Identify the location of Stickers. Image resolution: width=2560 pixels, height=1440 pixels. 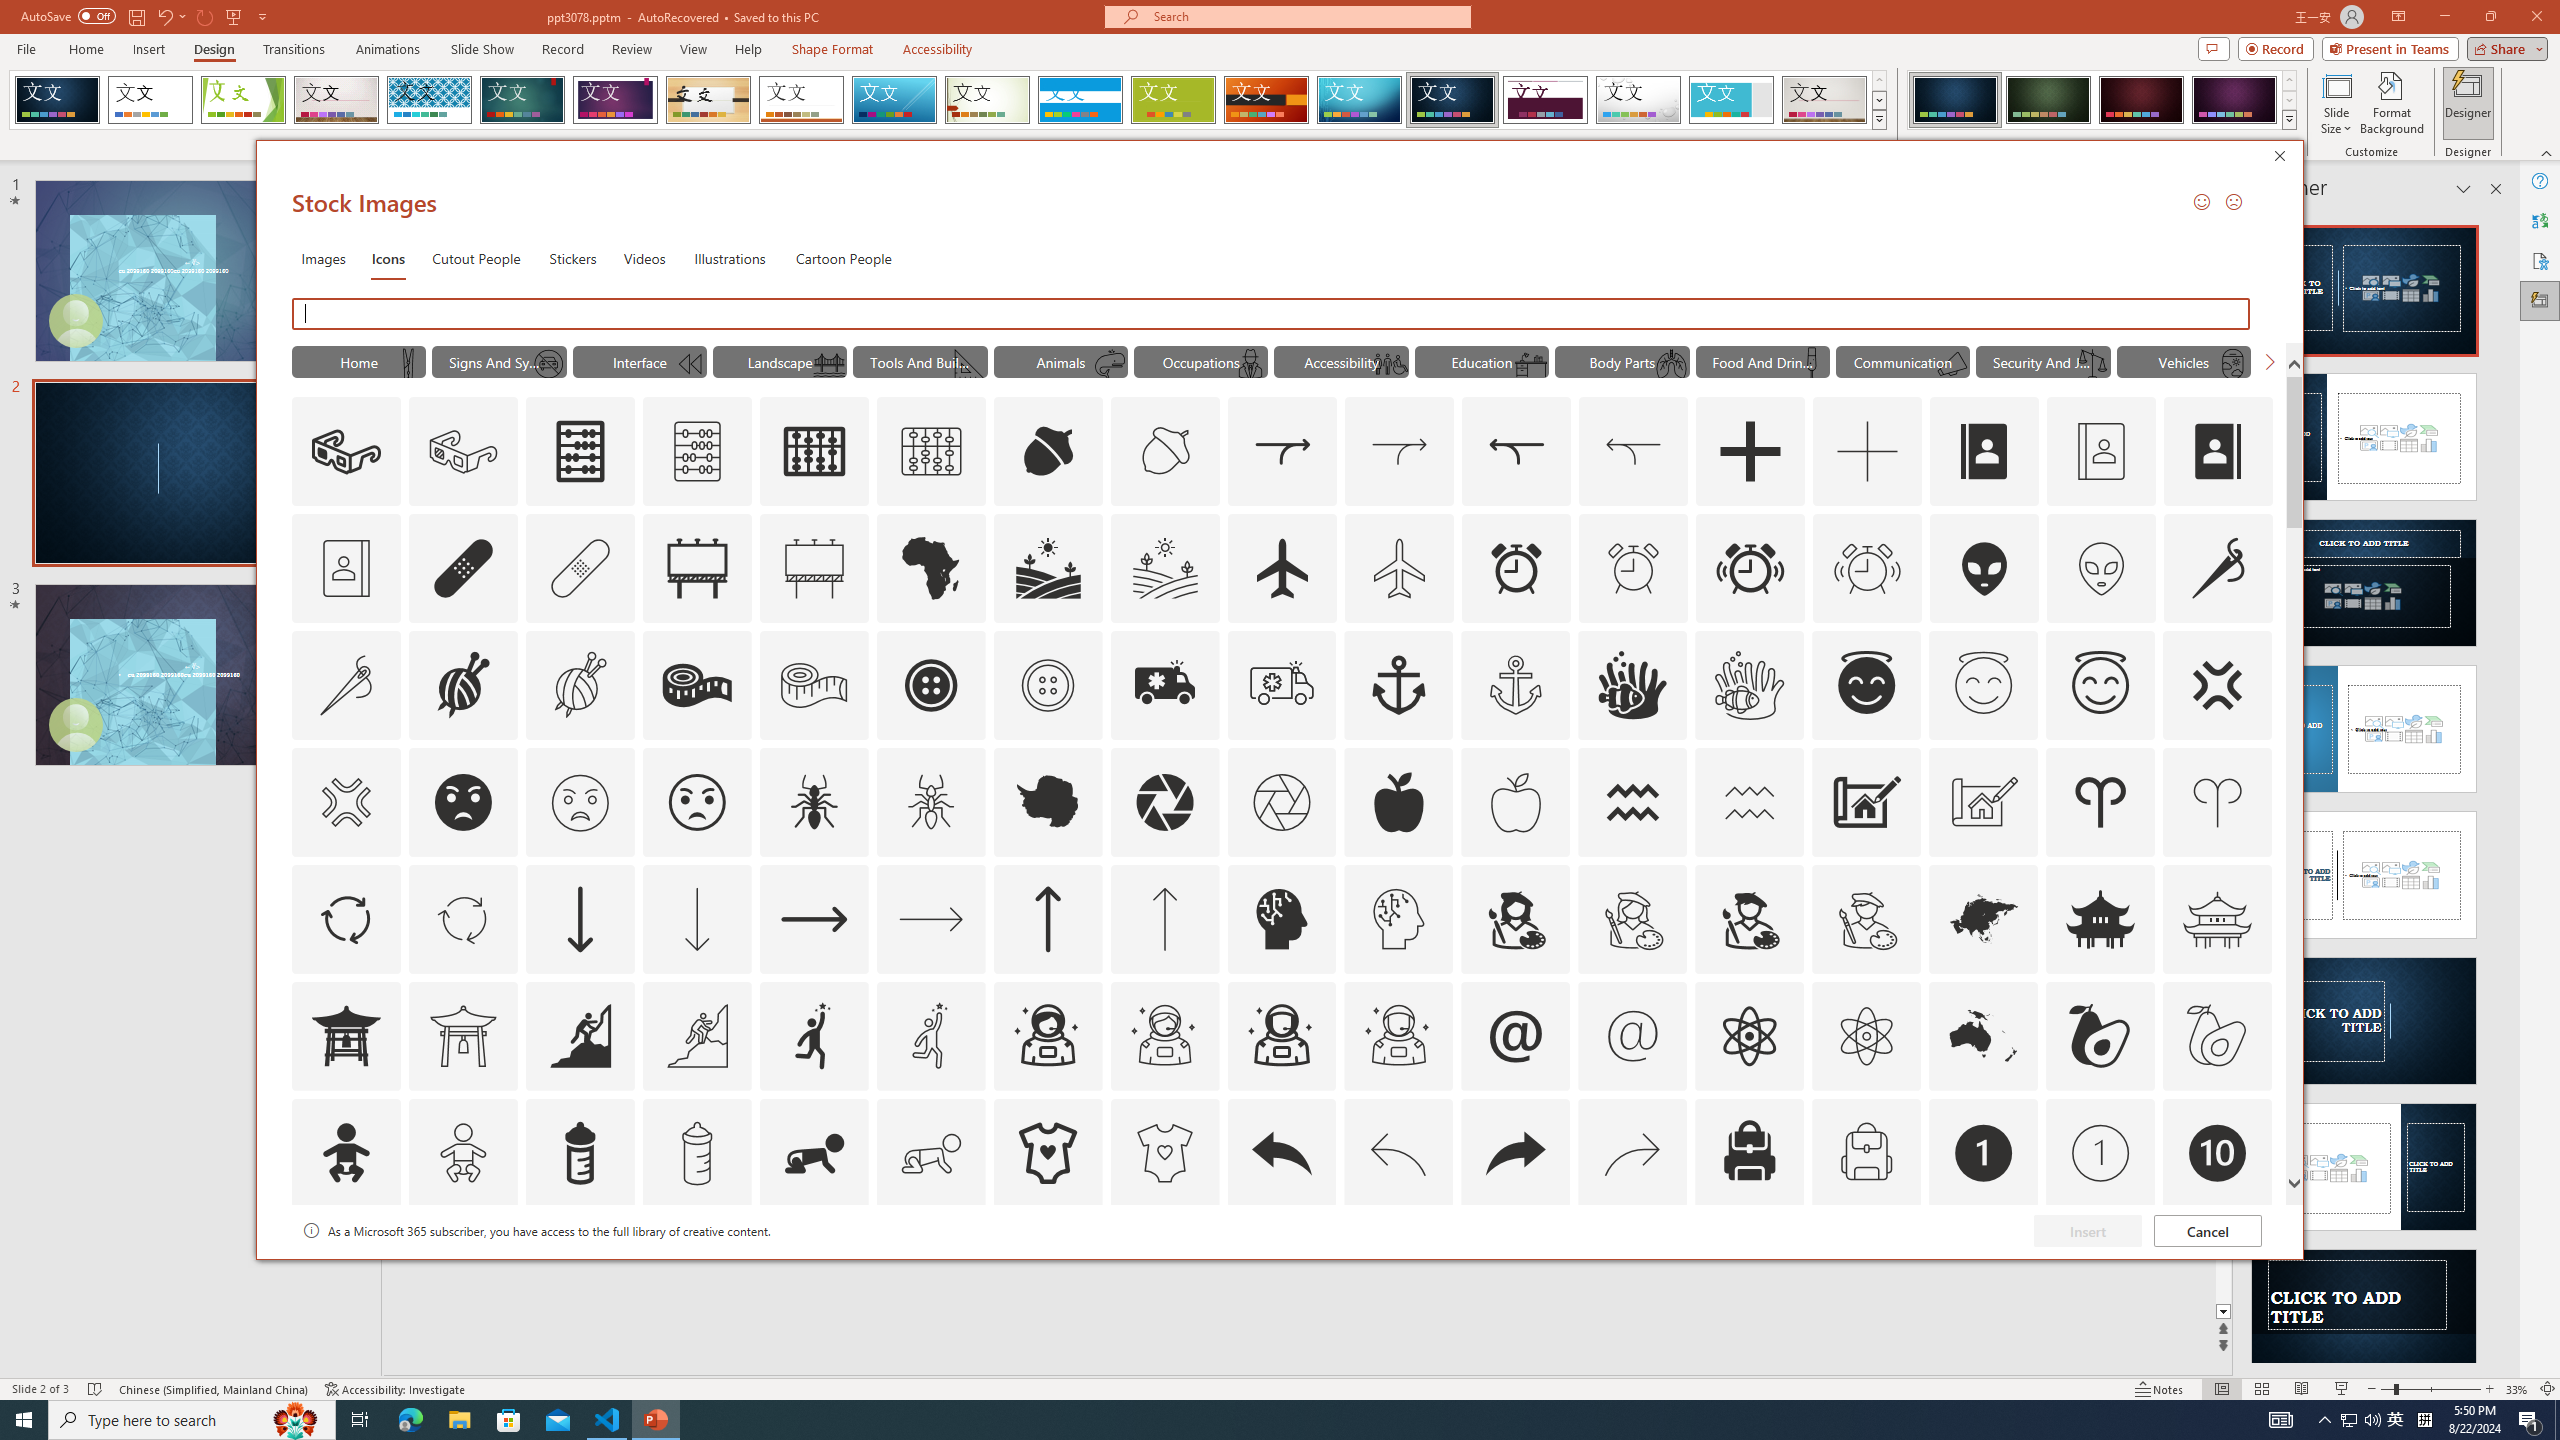
(573, 258).